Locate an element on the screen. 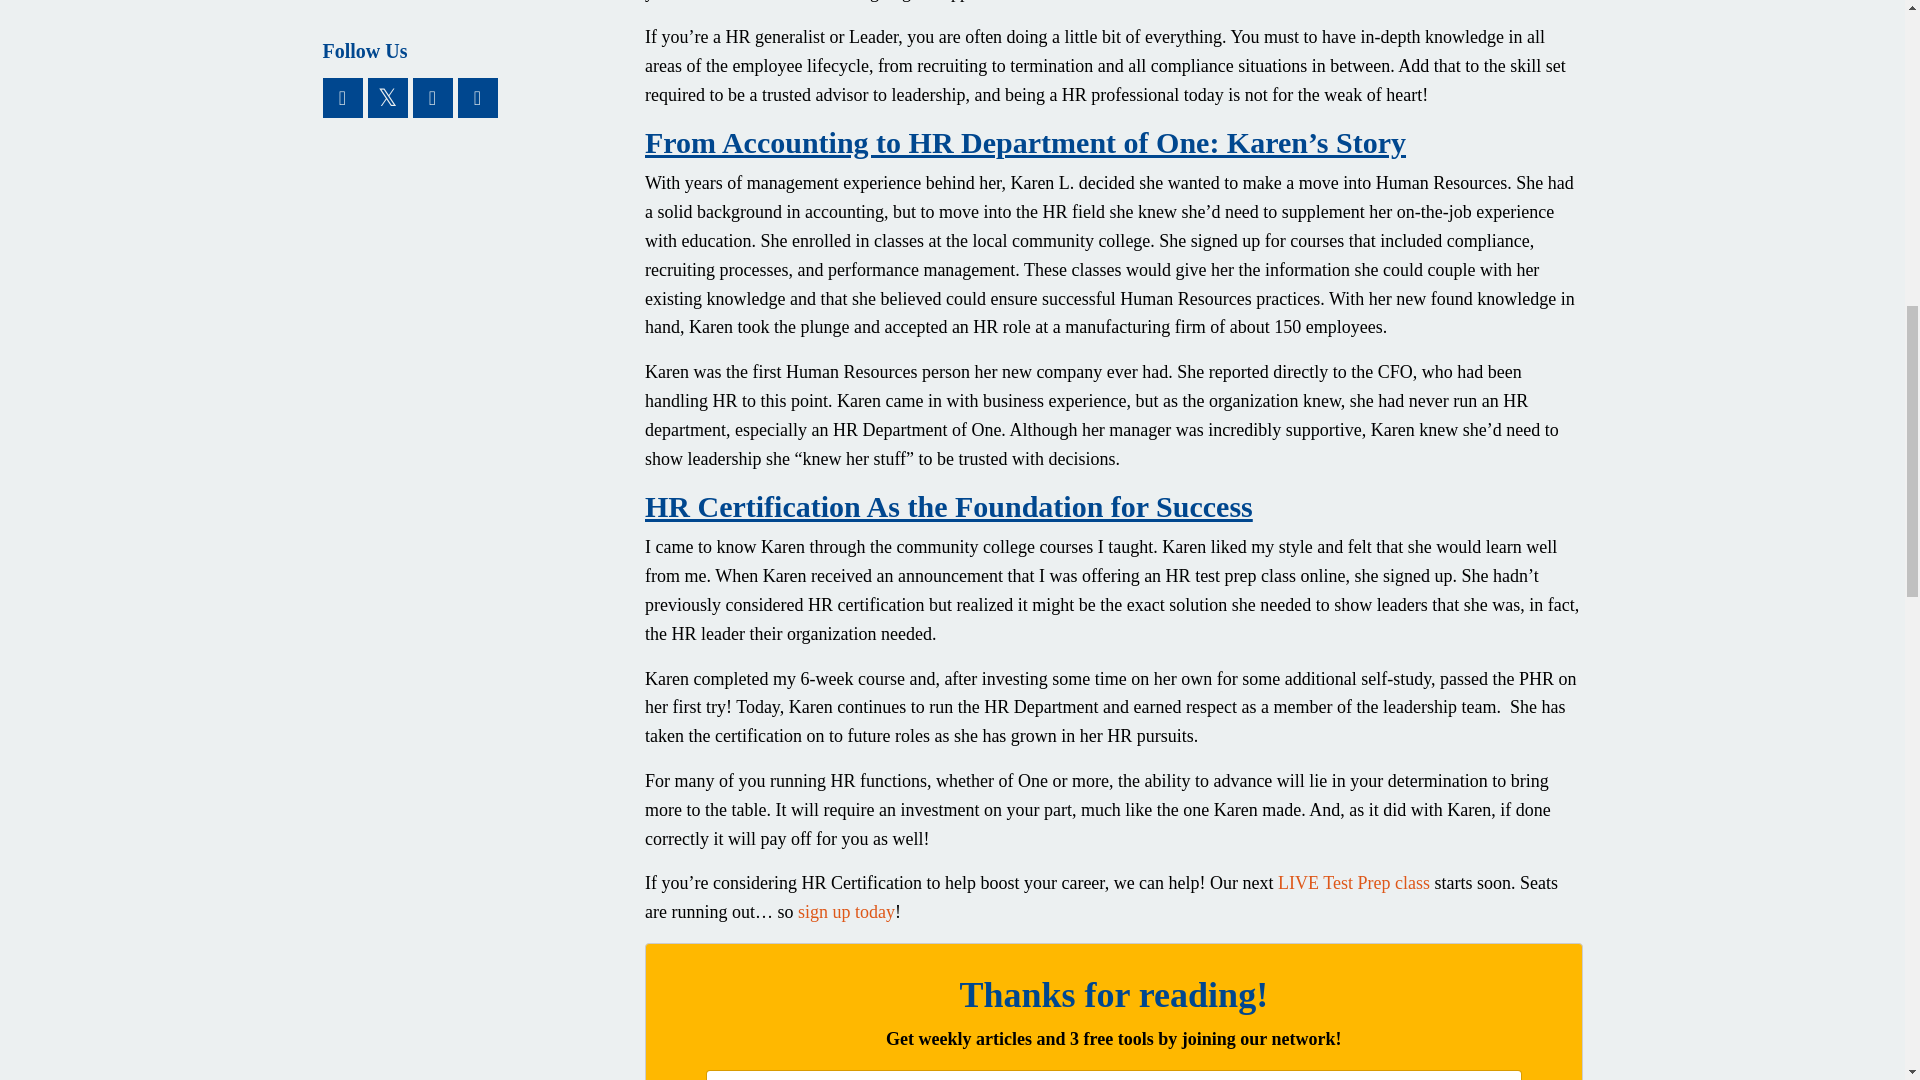  sign up today is located at coordinates (846, 912).